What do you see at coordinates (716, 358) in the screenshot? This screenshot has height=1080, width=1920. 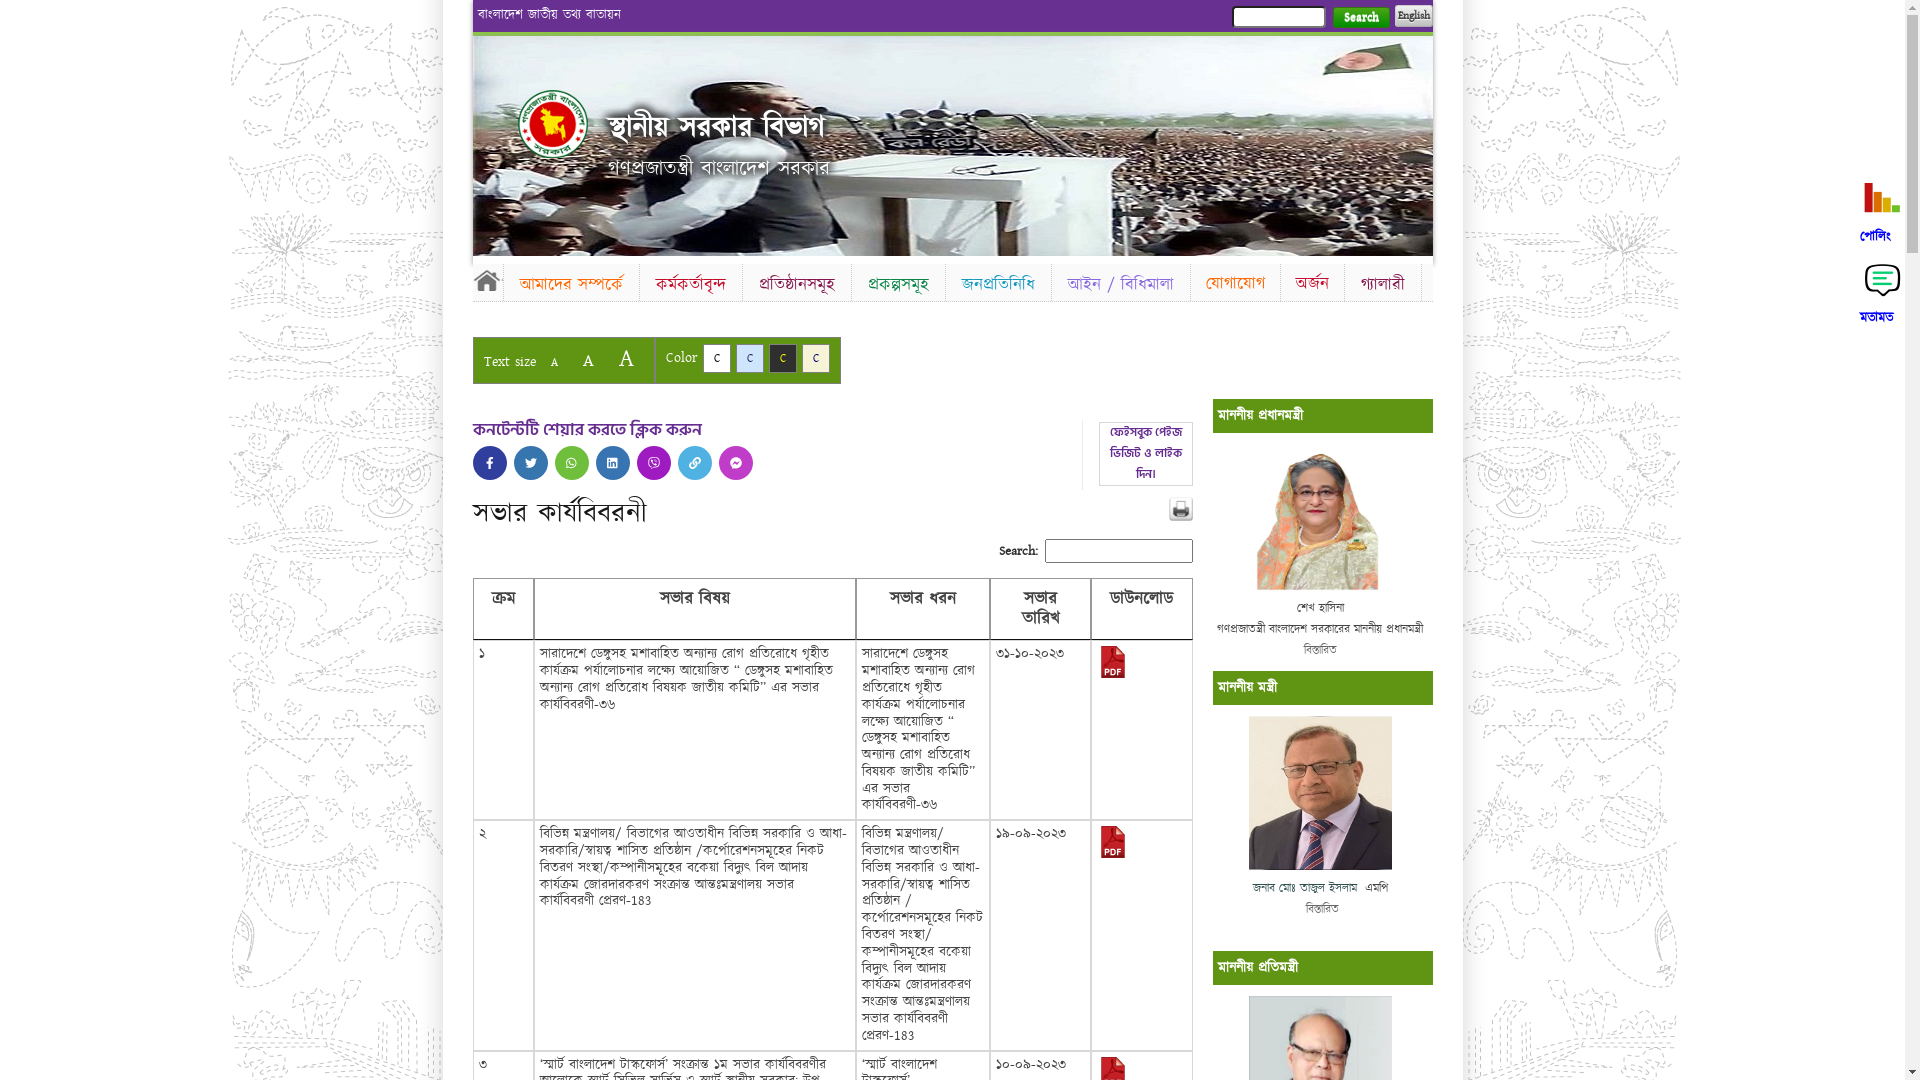 I see `C` at bounding box center [716, 358].